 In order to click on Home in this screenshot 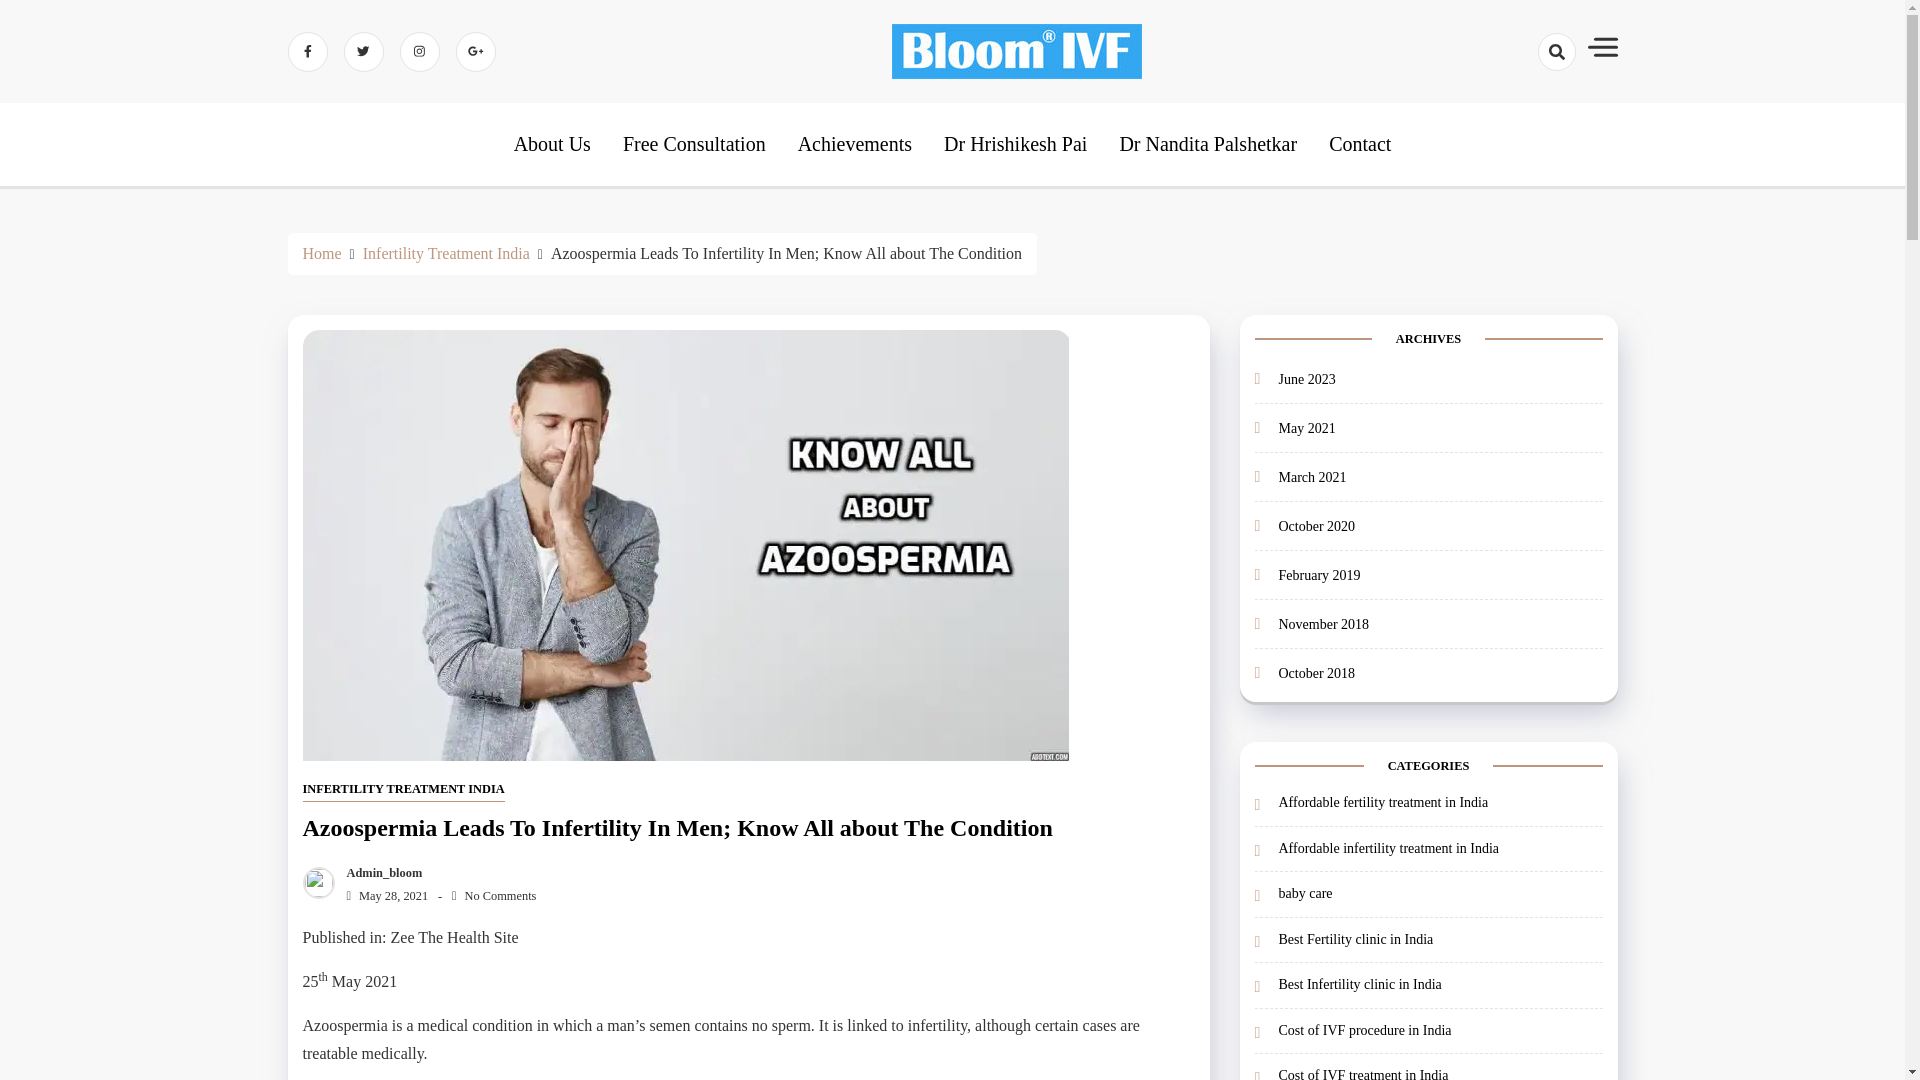, I will do `click(321, 254)`.